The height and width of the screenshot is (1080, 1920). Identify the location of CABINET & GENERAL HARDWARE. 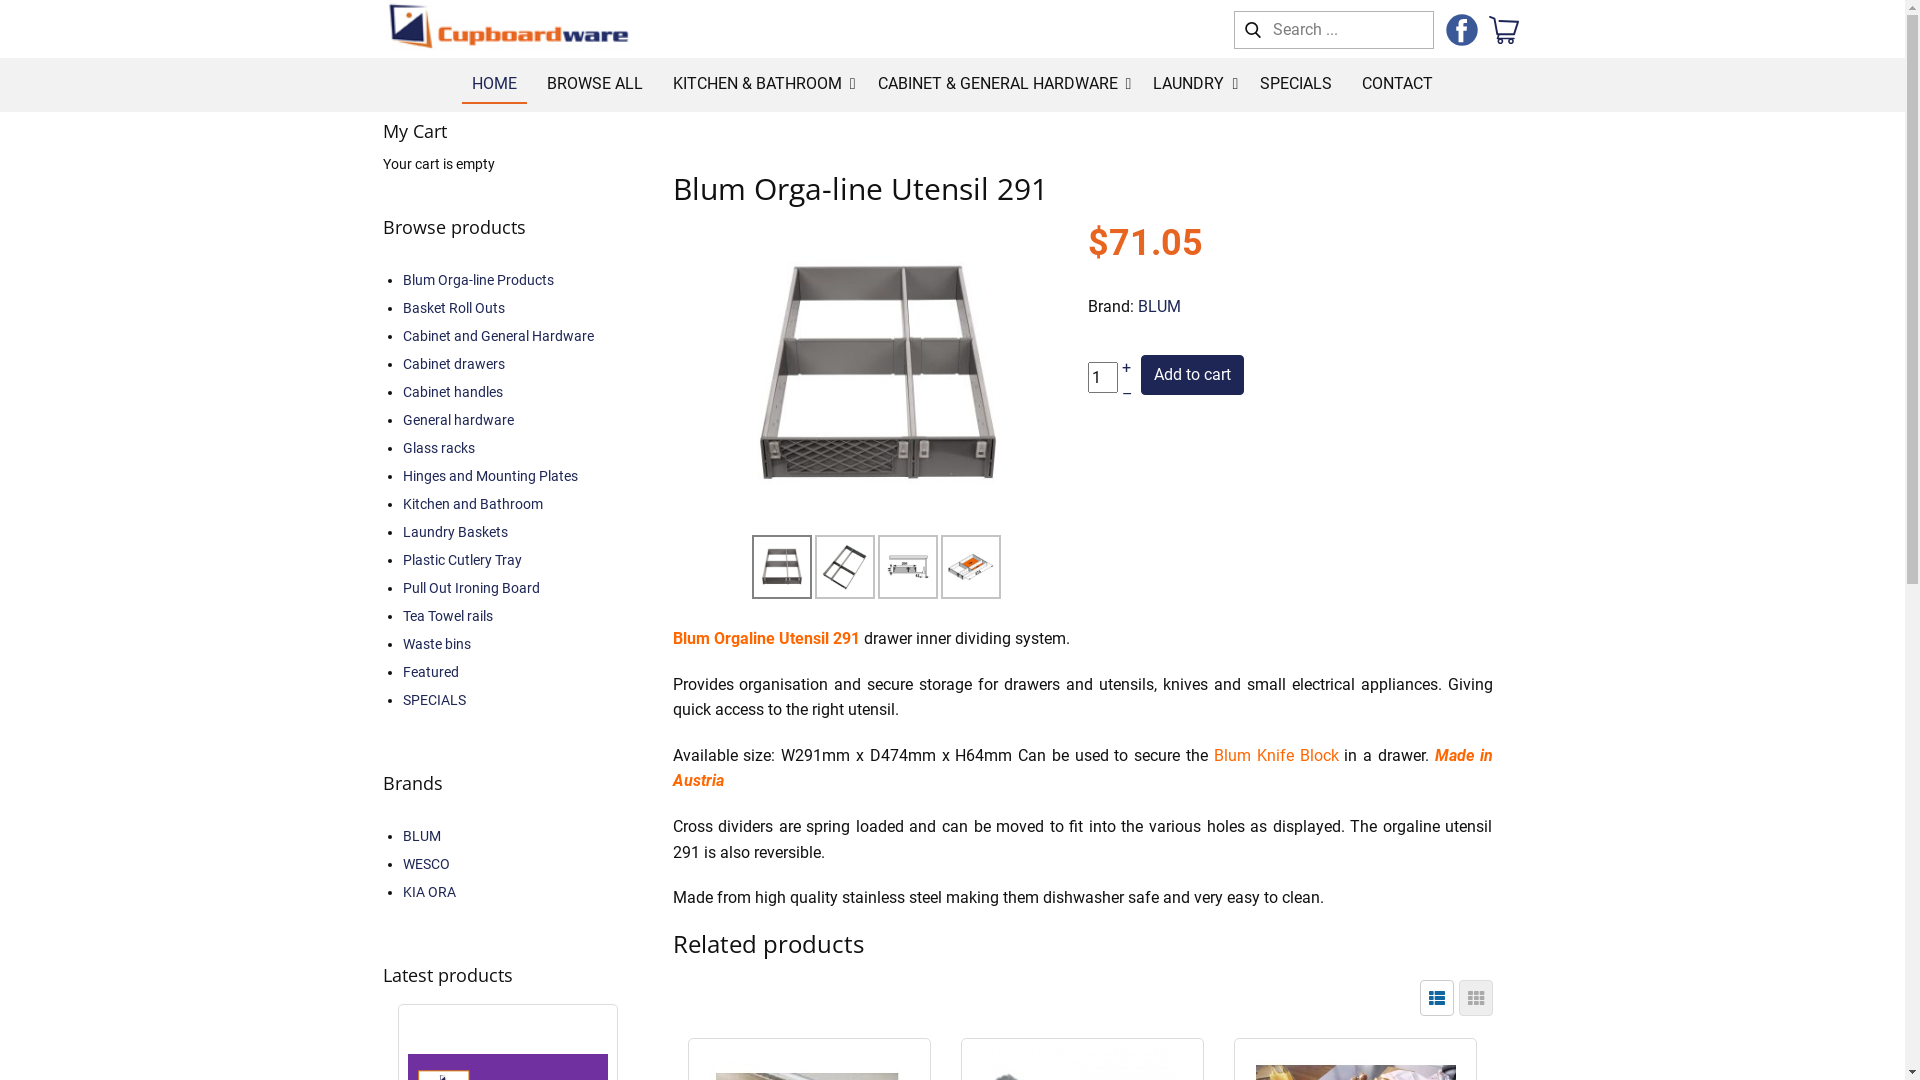
(1001, 85).